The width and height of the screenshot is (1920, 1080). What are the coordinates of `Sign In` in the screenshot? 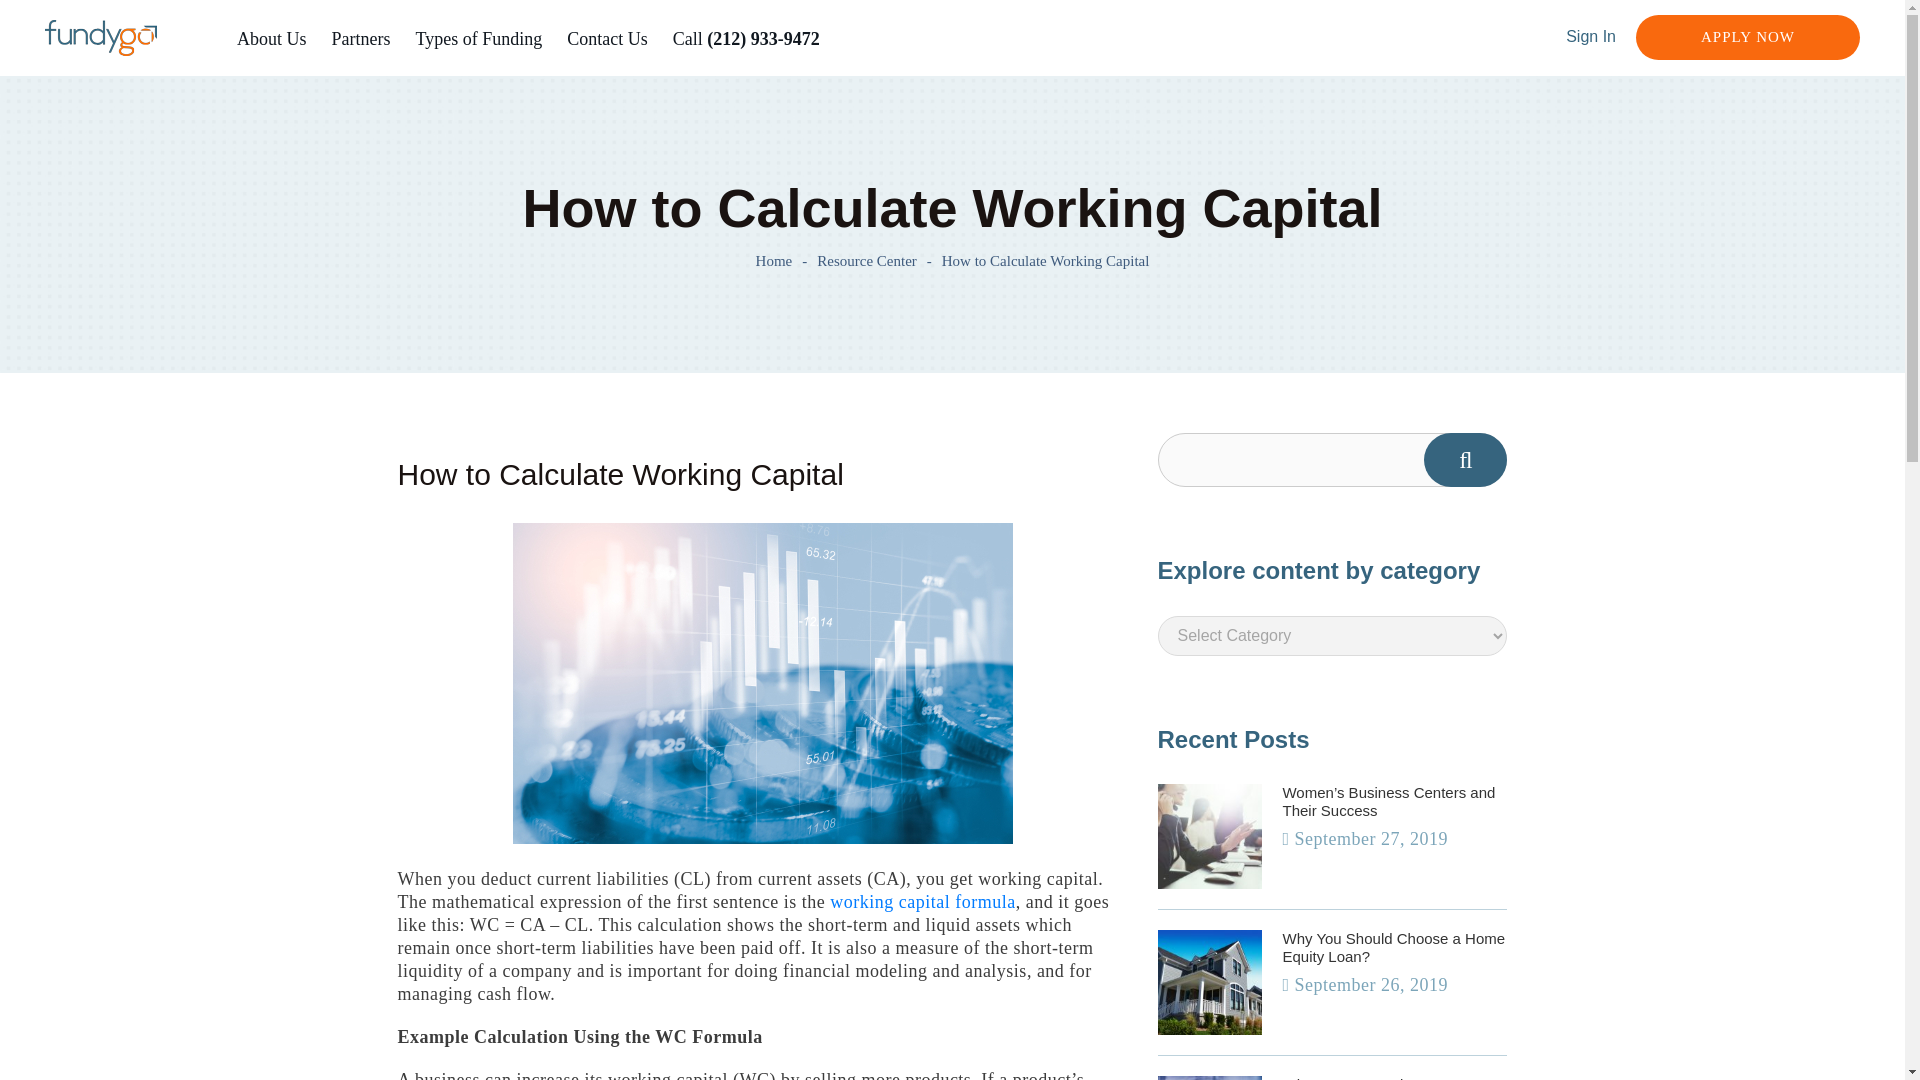 It's located at (1591, 36).